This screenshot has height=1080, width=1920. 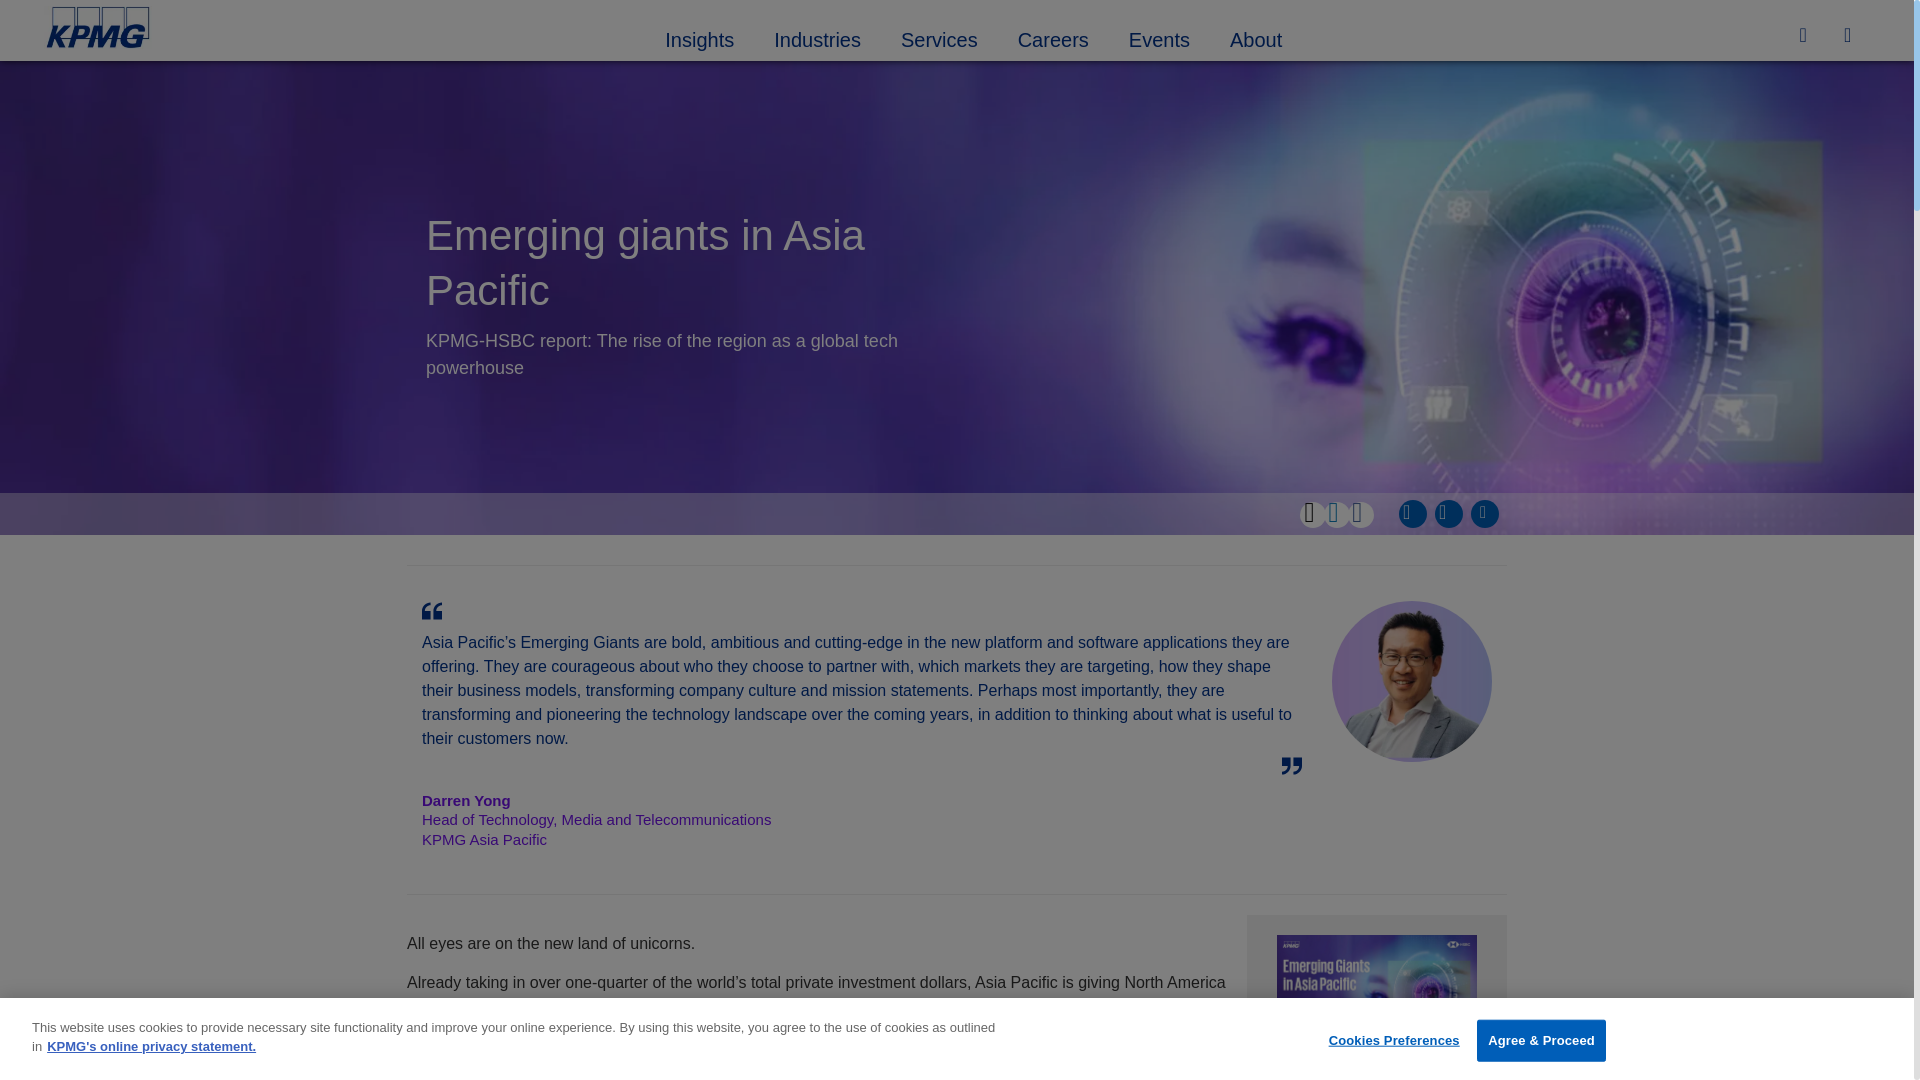 What do you see at coordinates (818, 37) in the screenshot?
I see `Industries` at bounding box center [818, 37].